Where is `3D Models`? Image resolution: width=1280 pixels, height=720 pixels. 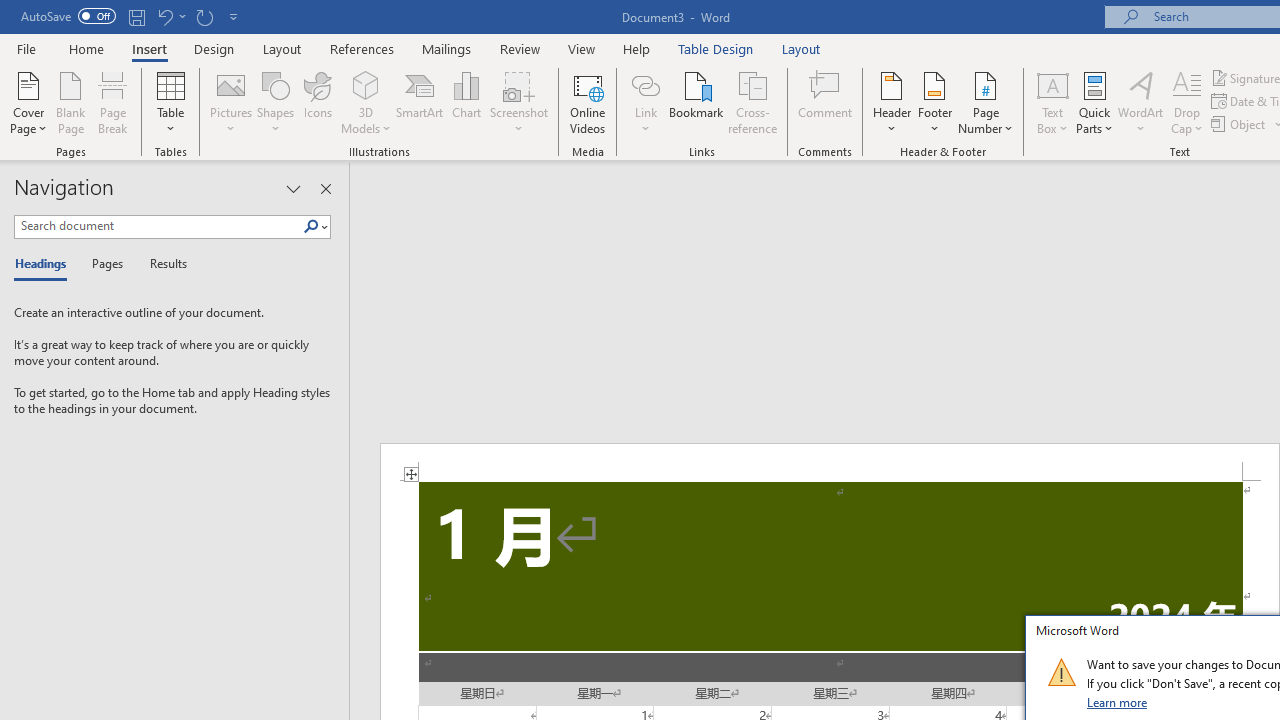 3D Models is located at coordinates (366, 102).